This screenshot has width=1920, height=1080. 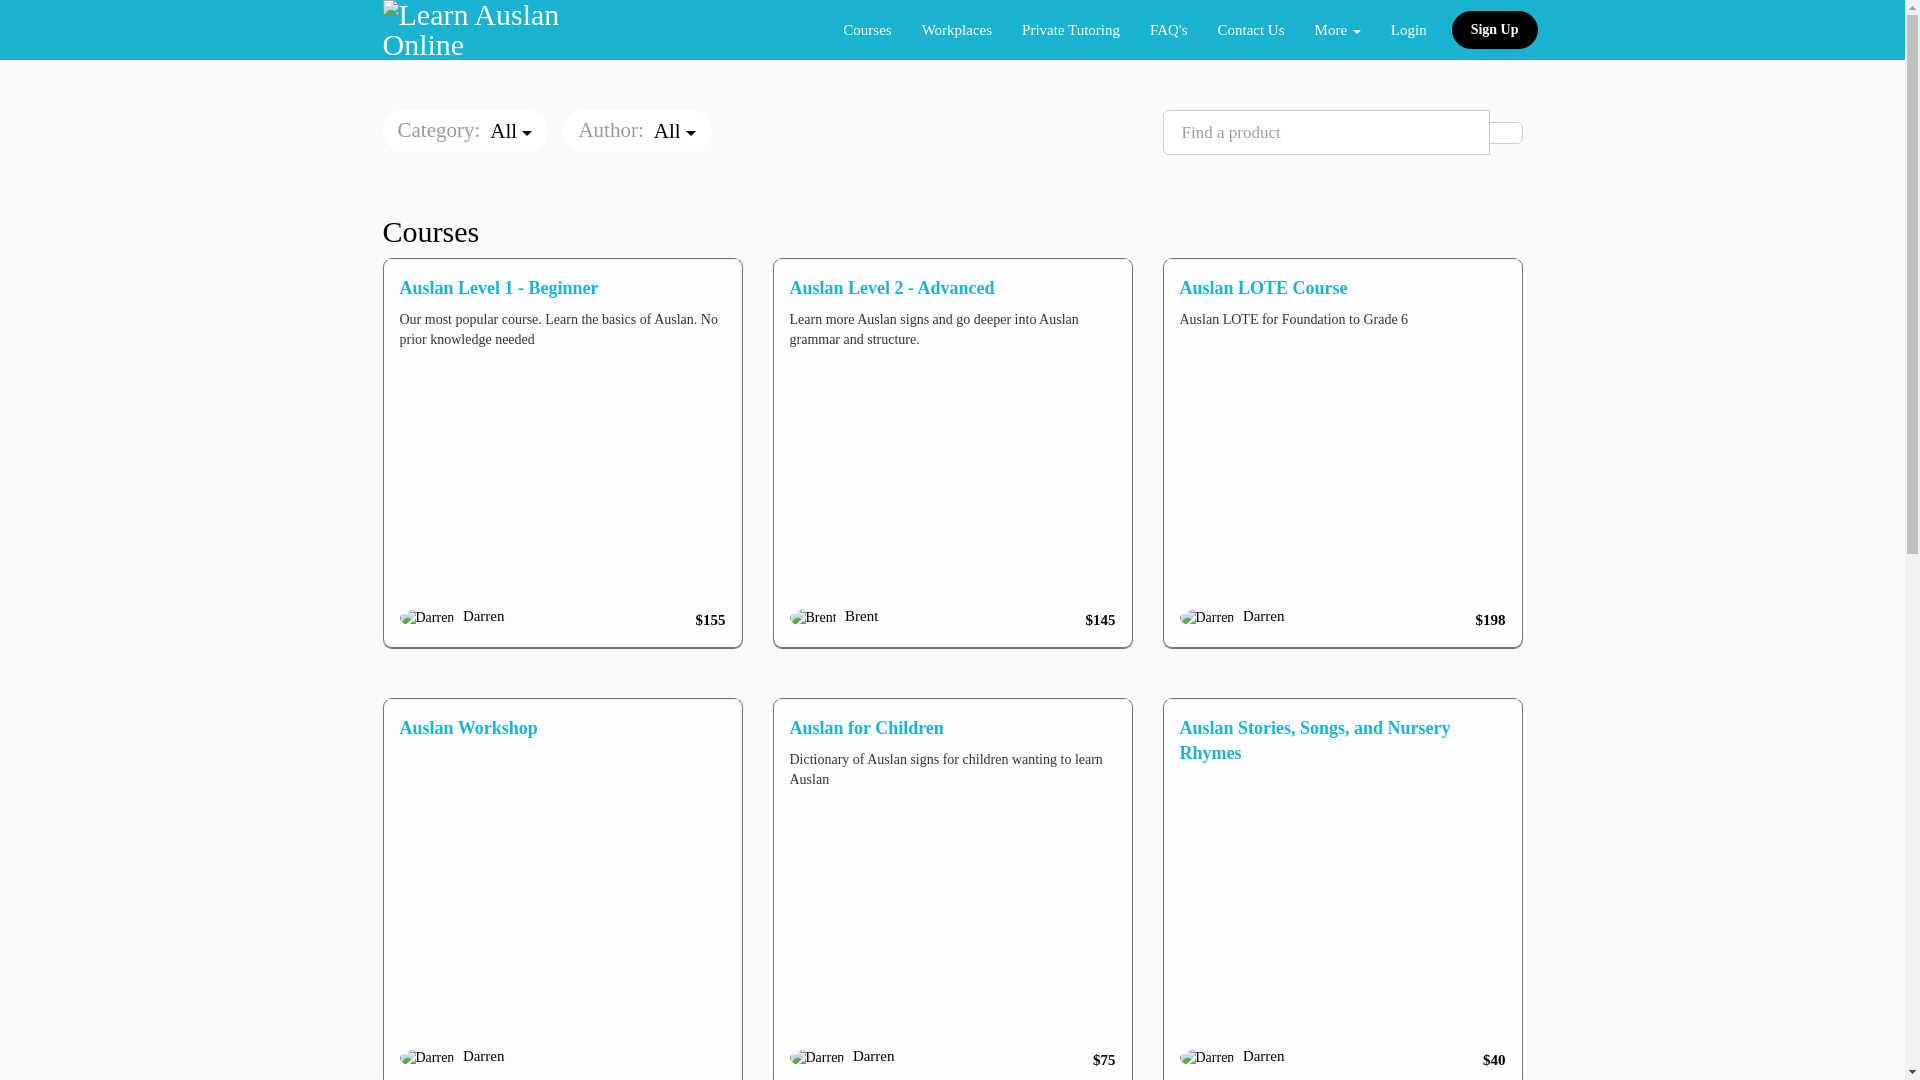 I want to click on FAQ's, so click(x=1168, y=30).